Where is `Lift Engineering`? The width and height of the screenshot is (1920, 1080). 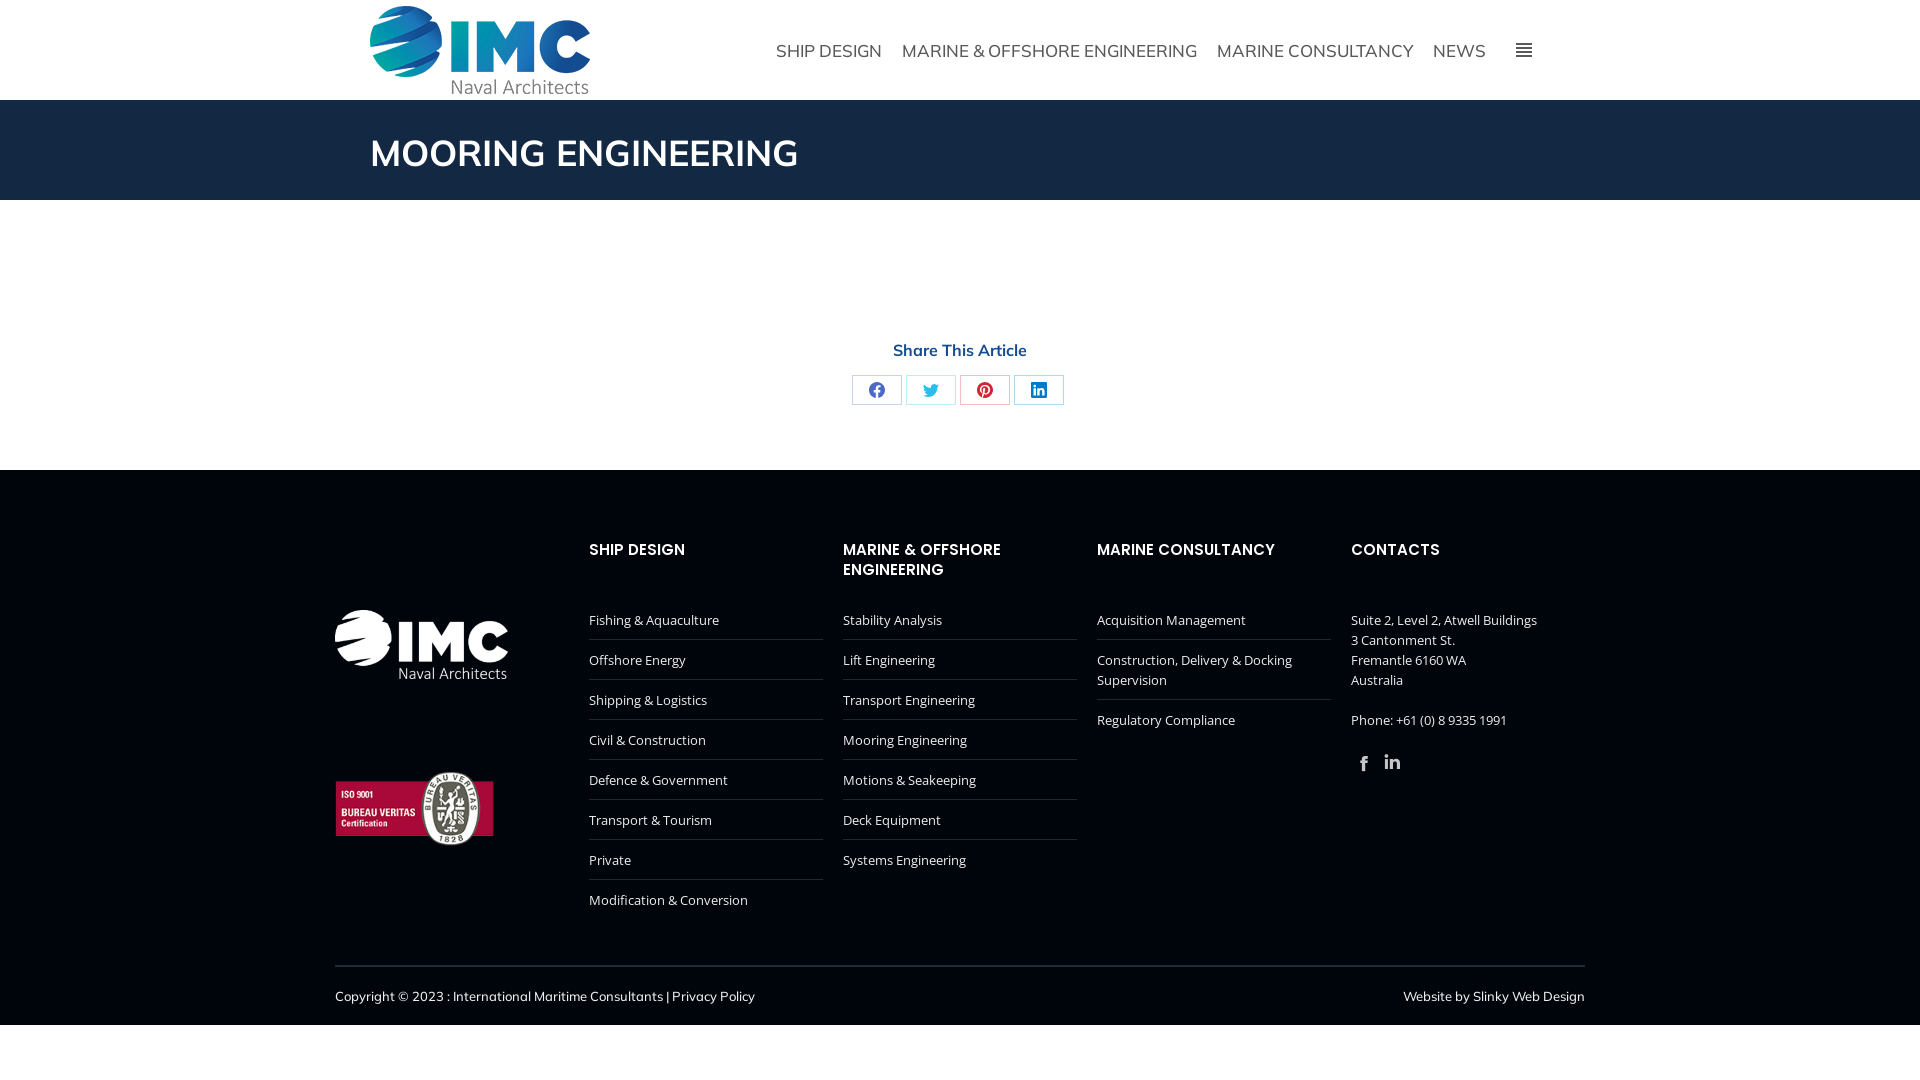 Lift Engineering is located at coordinates (889, 660).